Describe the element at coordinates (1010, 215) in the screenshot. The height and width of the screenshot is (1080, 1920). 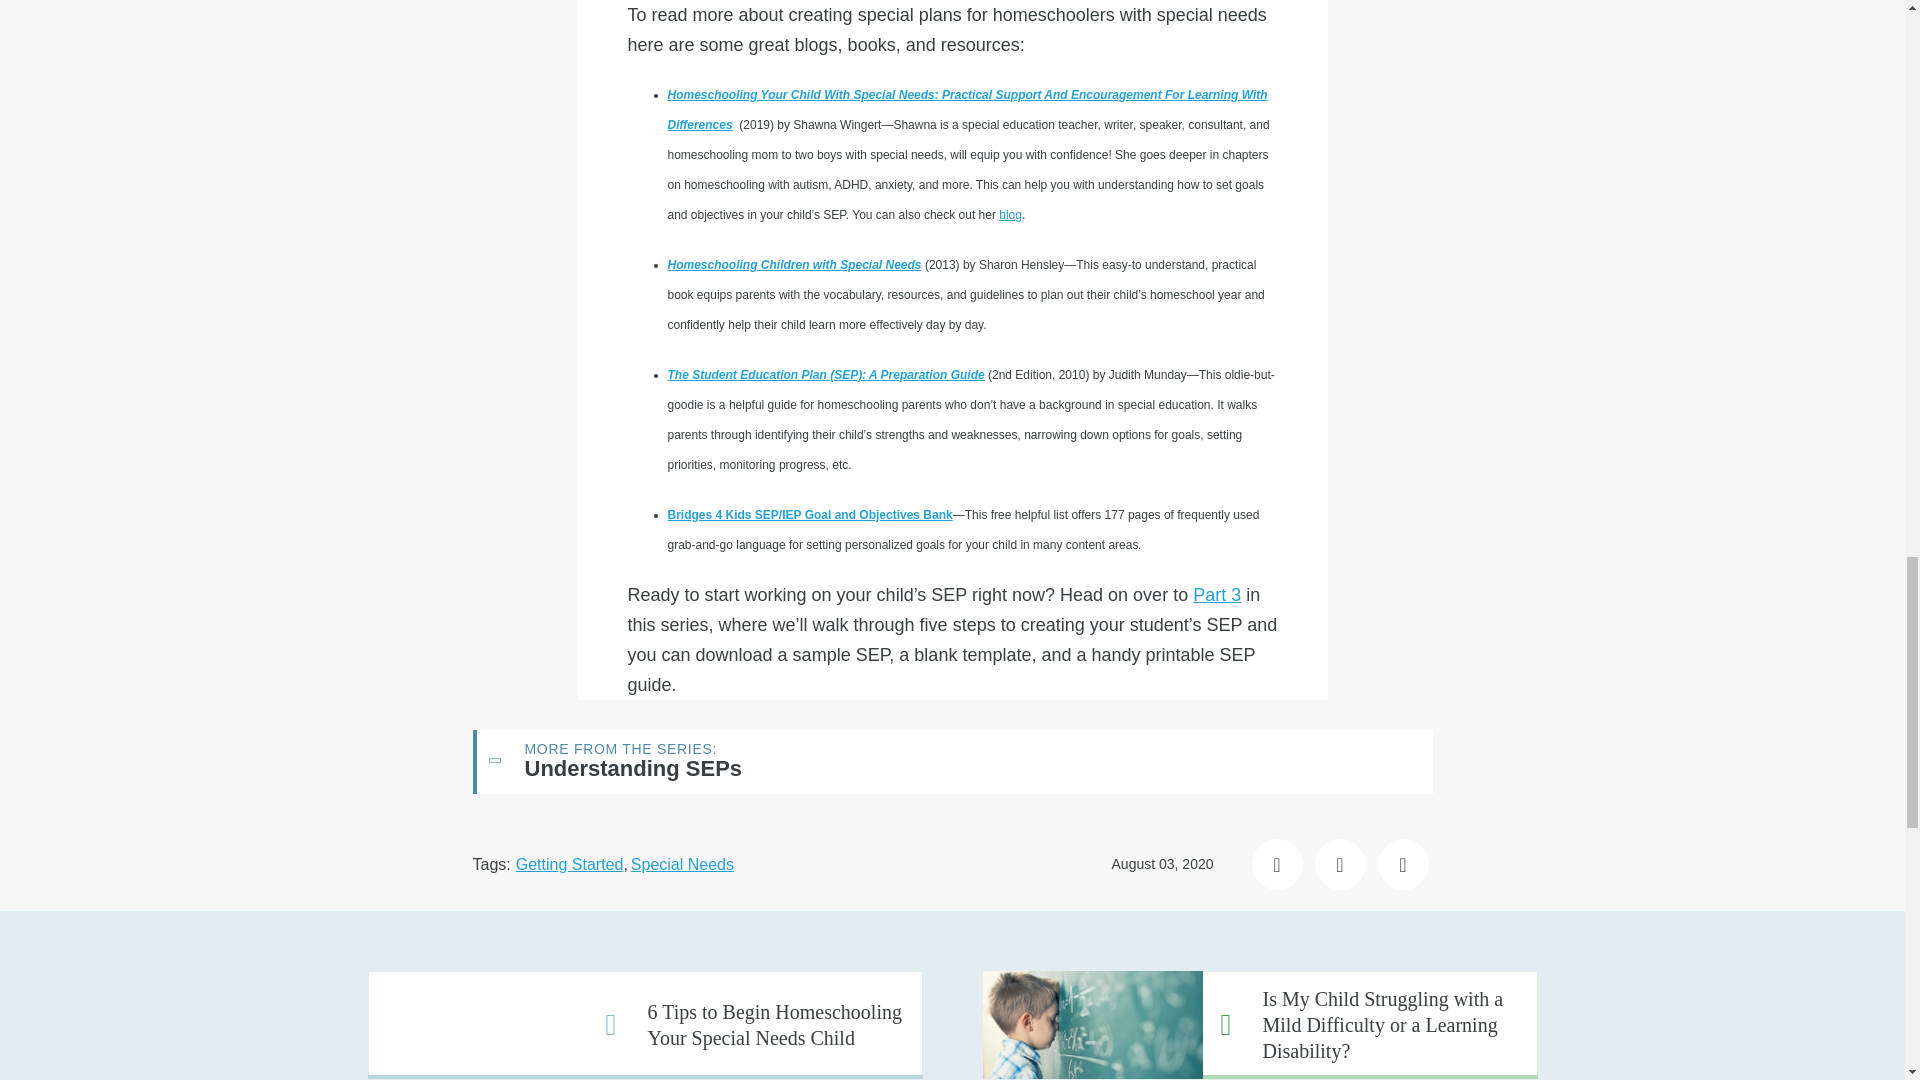
I see `blog` at that location.